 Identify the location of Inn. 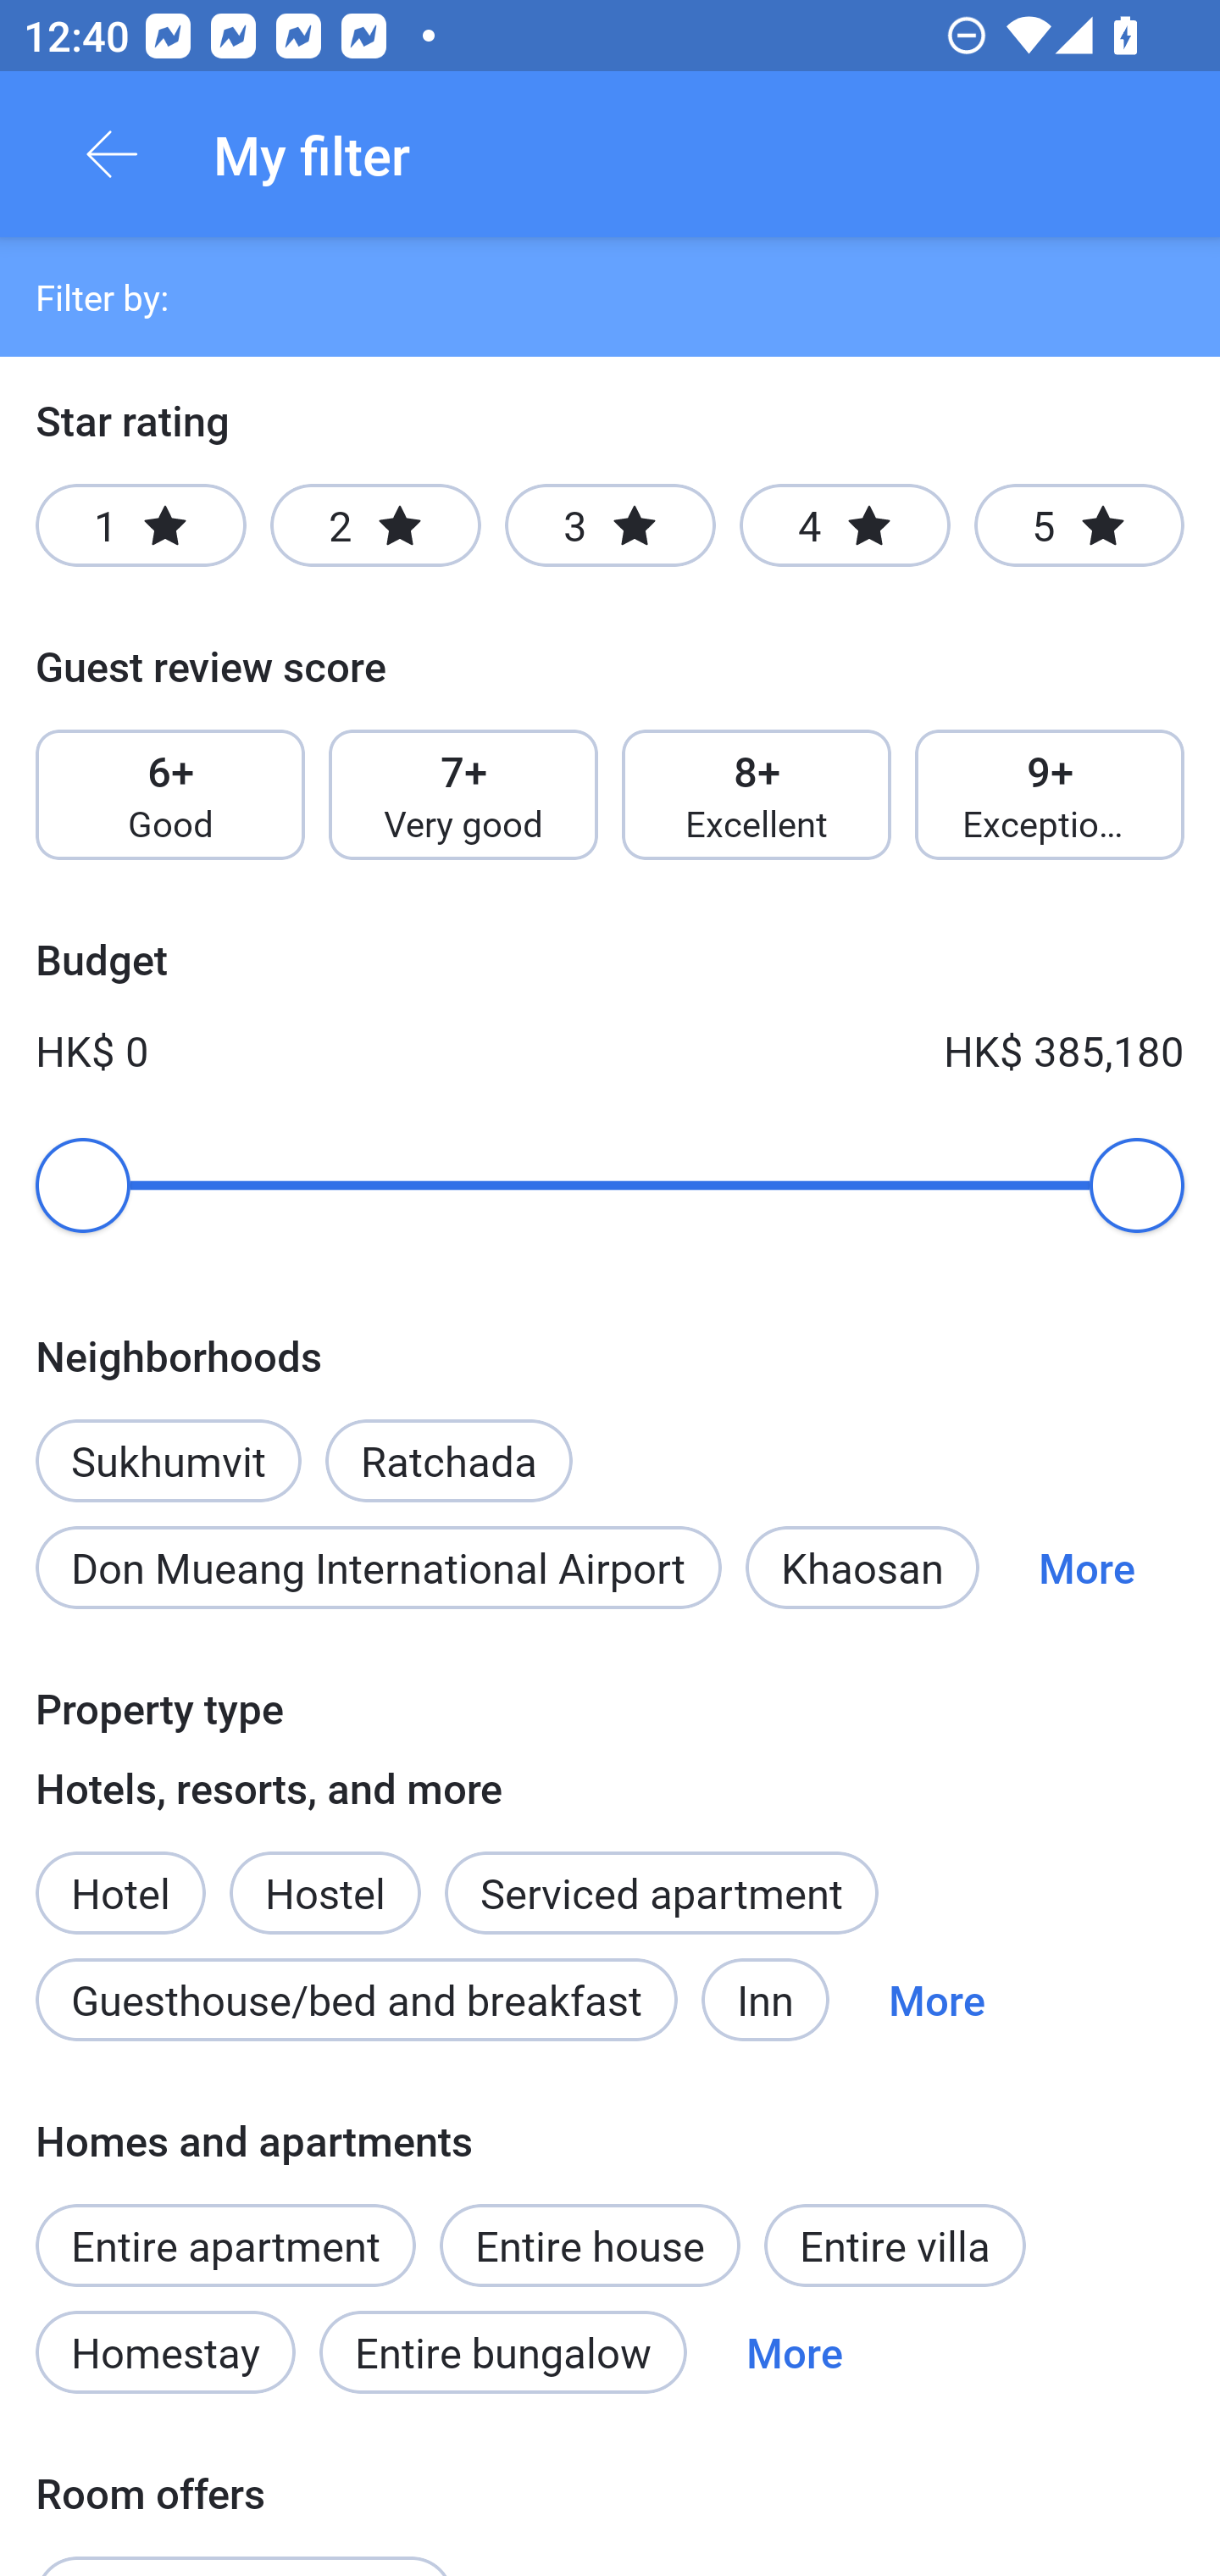
(765, 2000).